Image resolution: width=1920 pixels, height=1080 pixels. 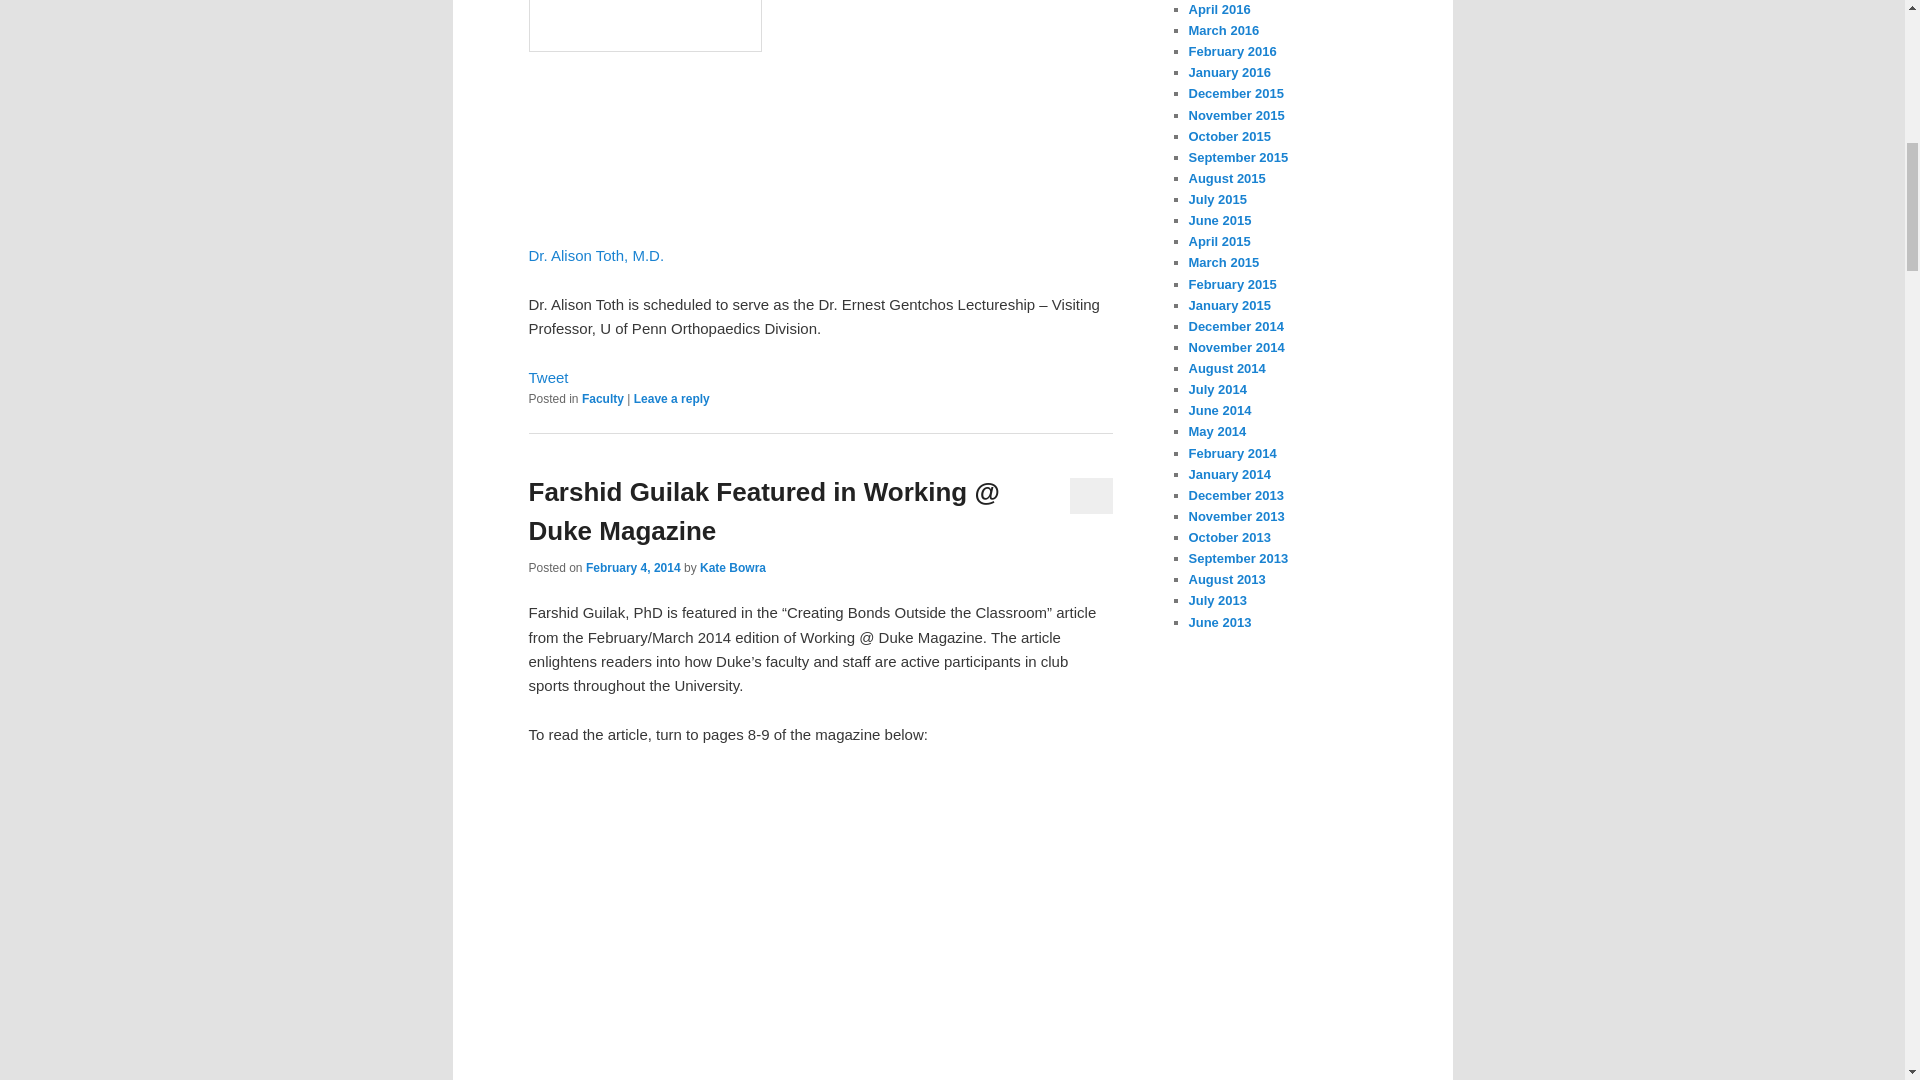 I want to click on 2:48 pm, so click(x=633, y=567).